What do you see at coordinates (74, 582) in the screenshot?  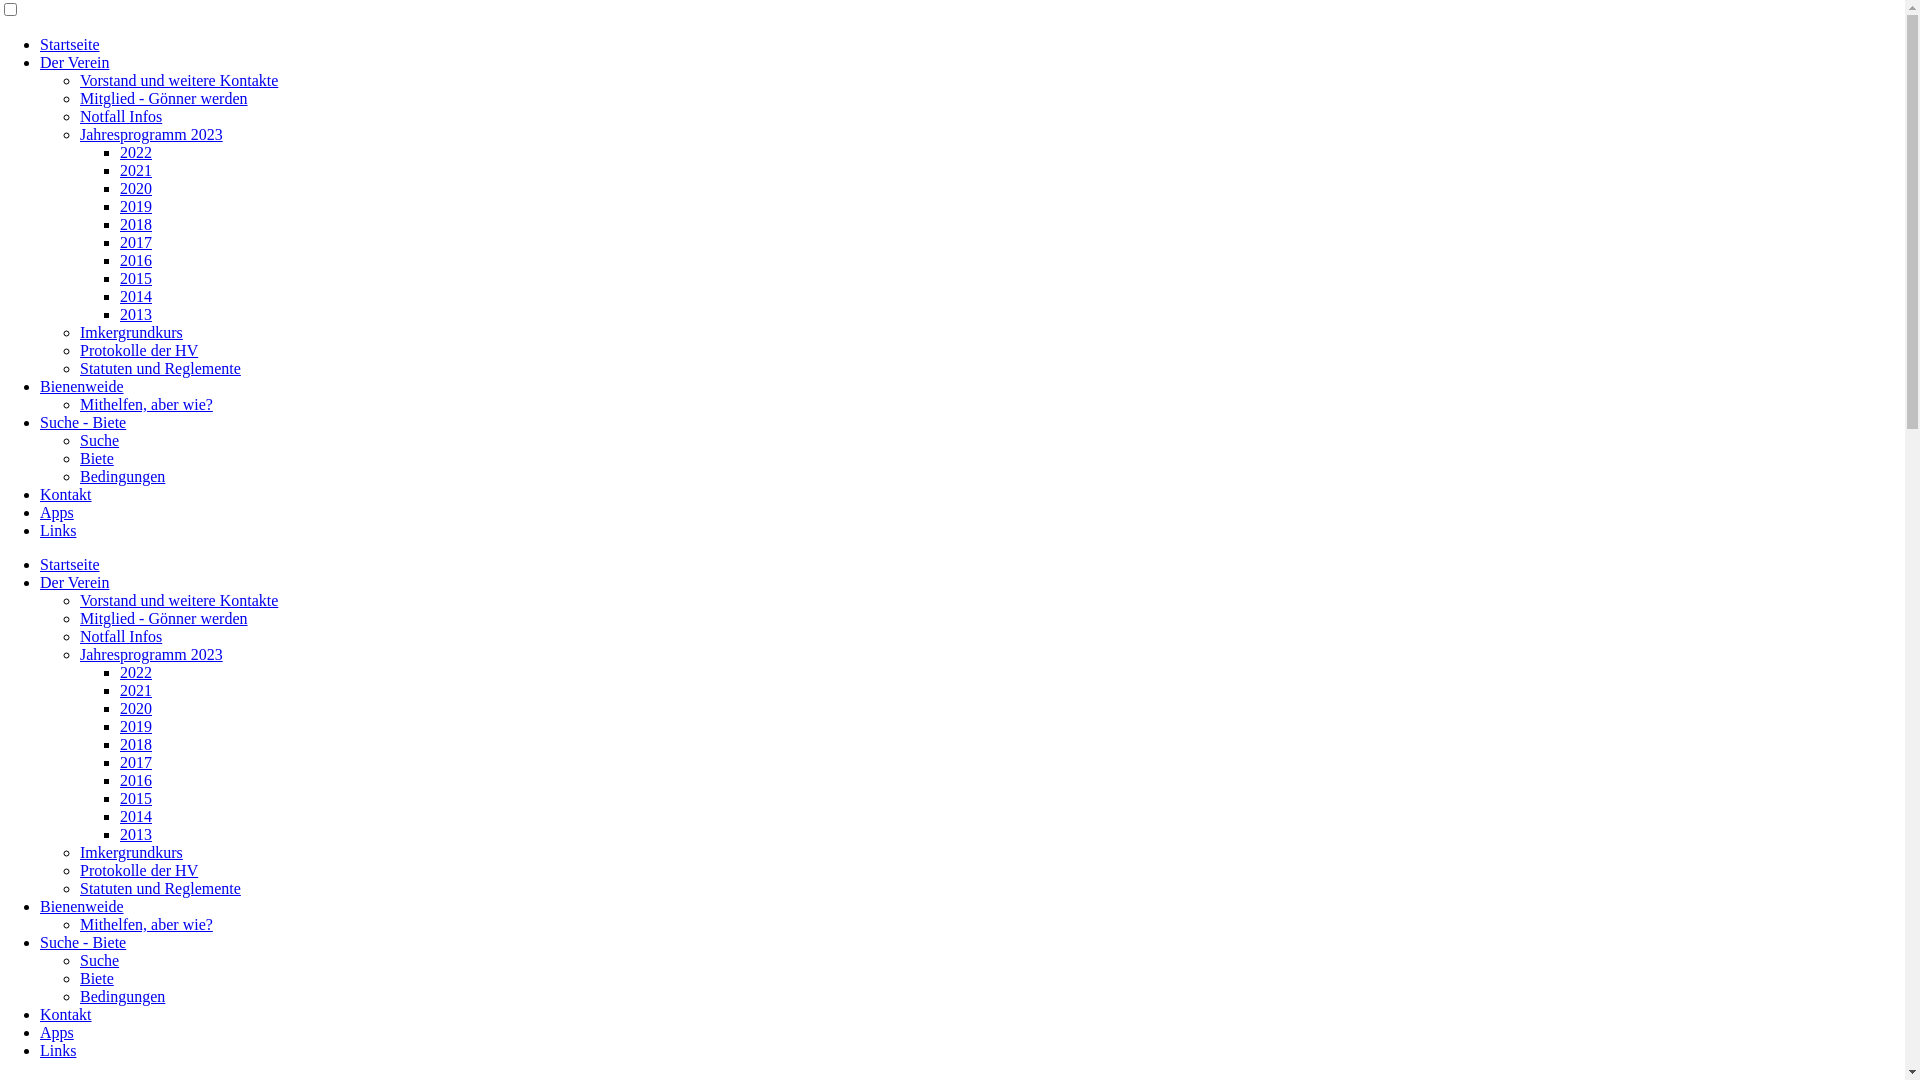 I see `Der Verein` at bounding box center [74, 582].